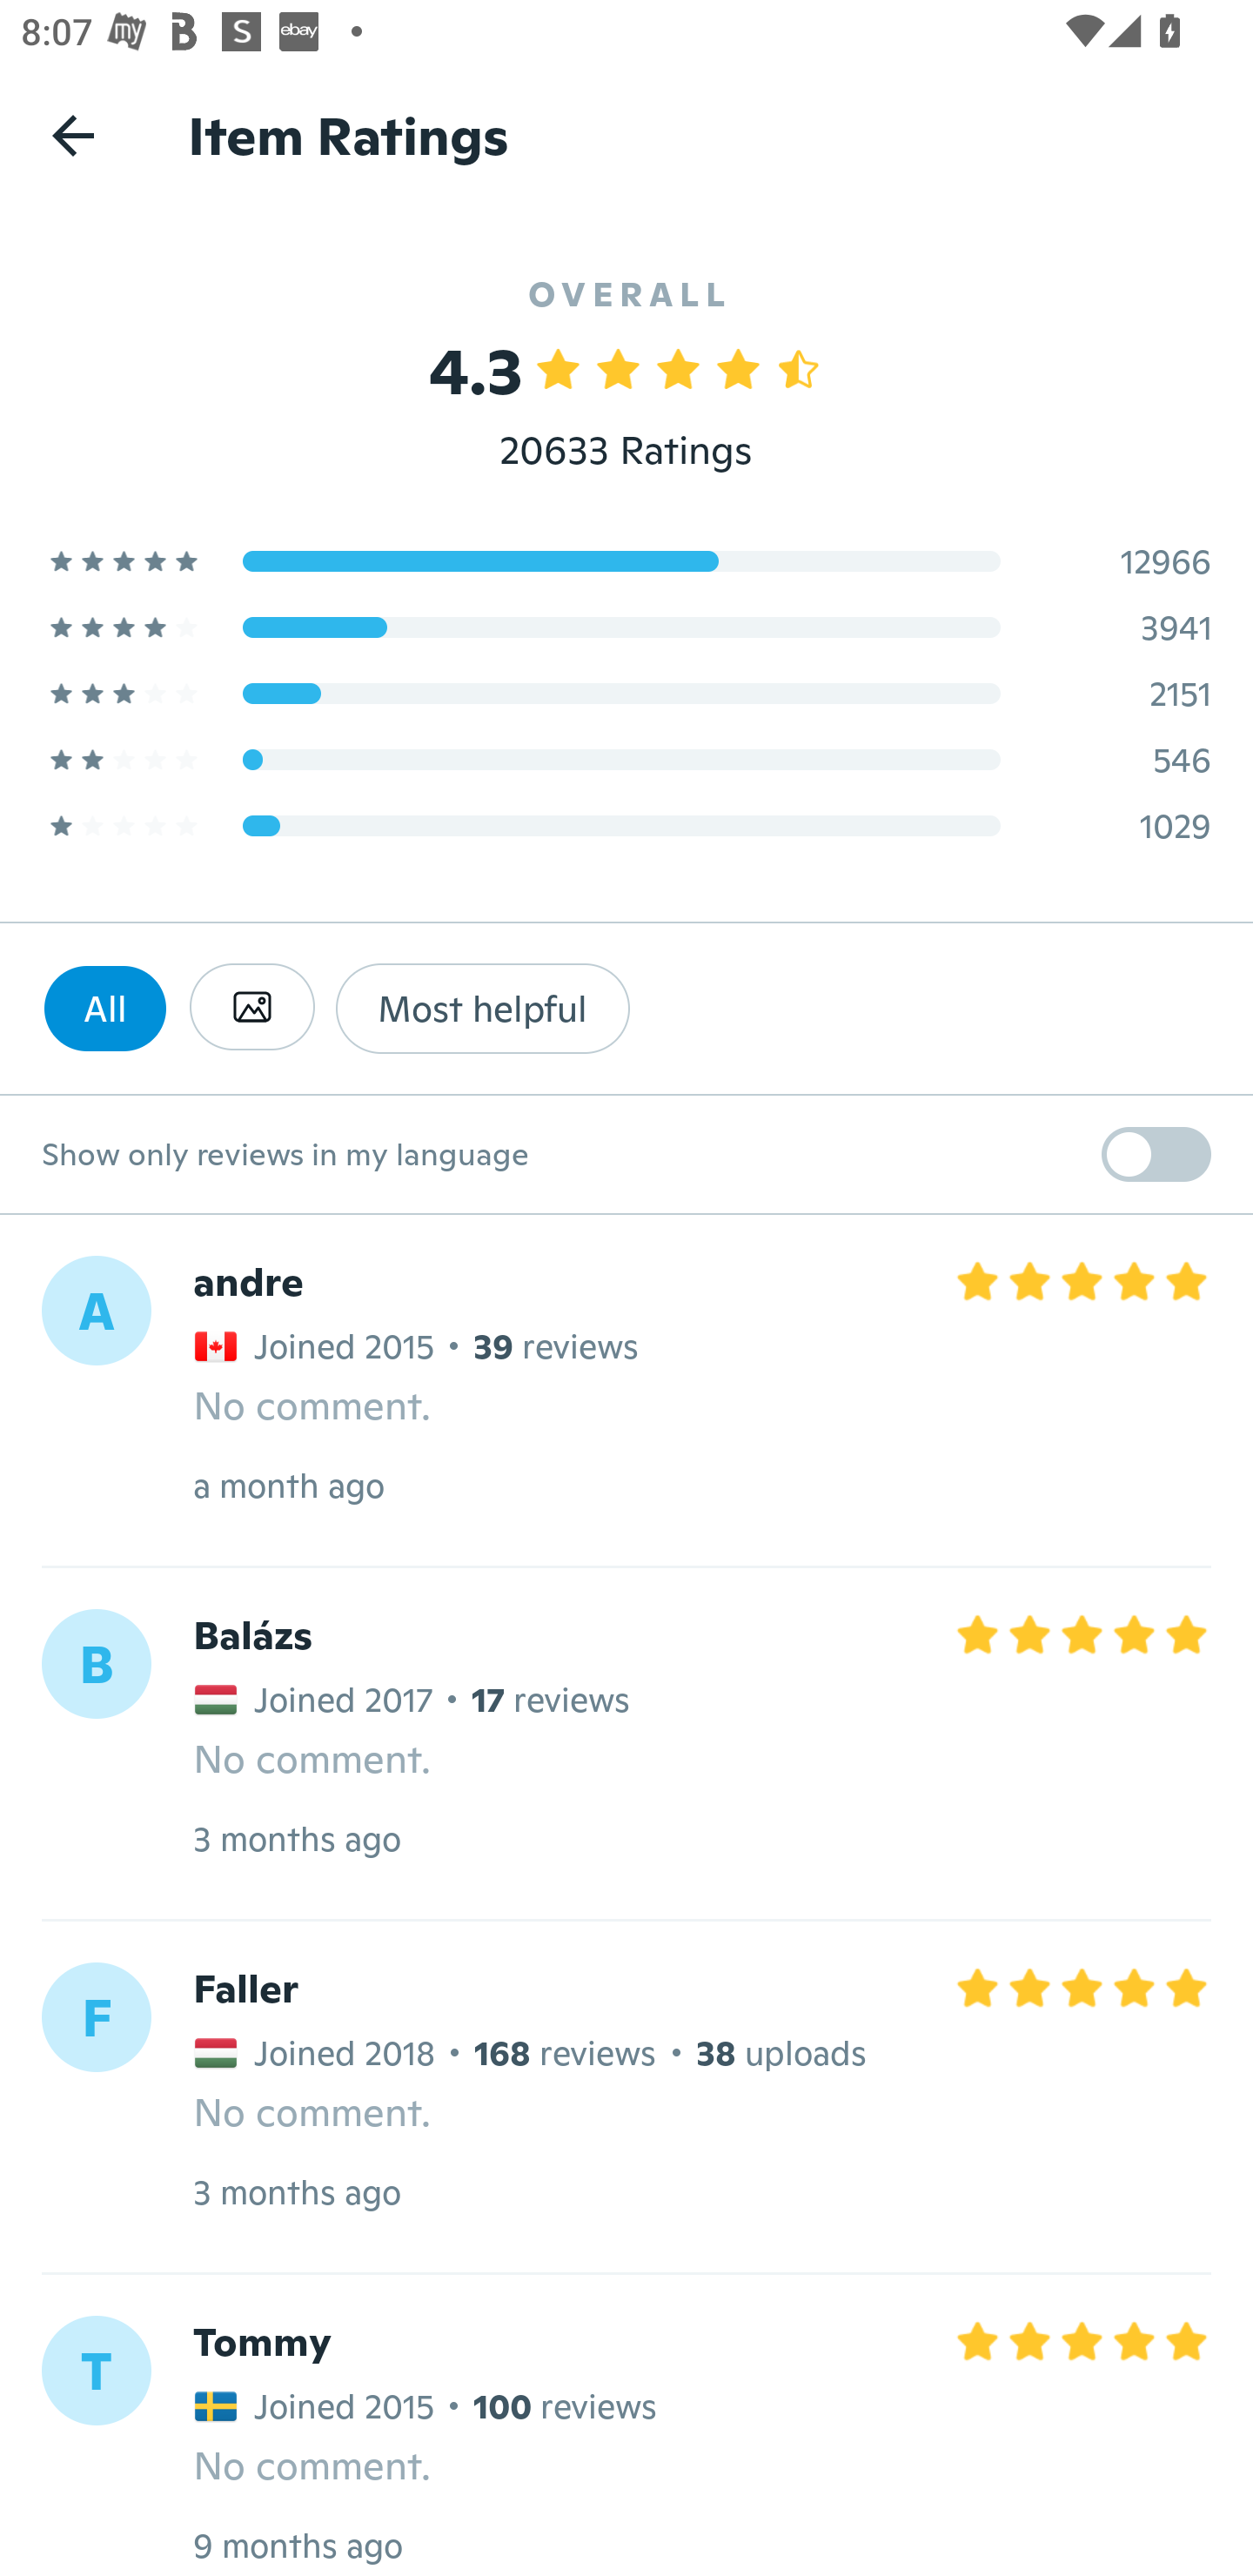  I want to click on Navigate up, so click(73, 135).